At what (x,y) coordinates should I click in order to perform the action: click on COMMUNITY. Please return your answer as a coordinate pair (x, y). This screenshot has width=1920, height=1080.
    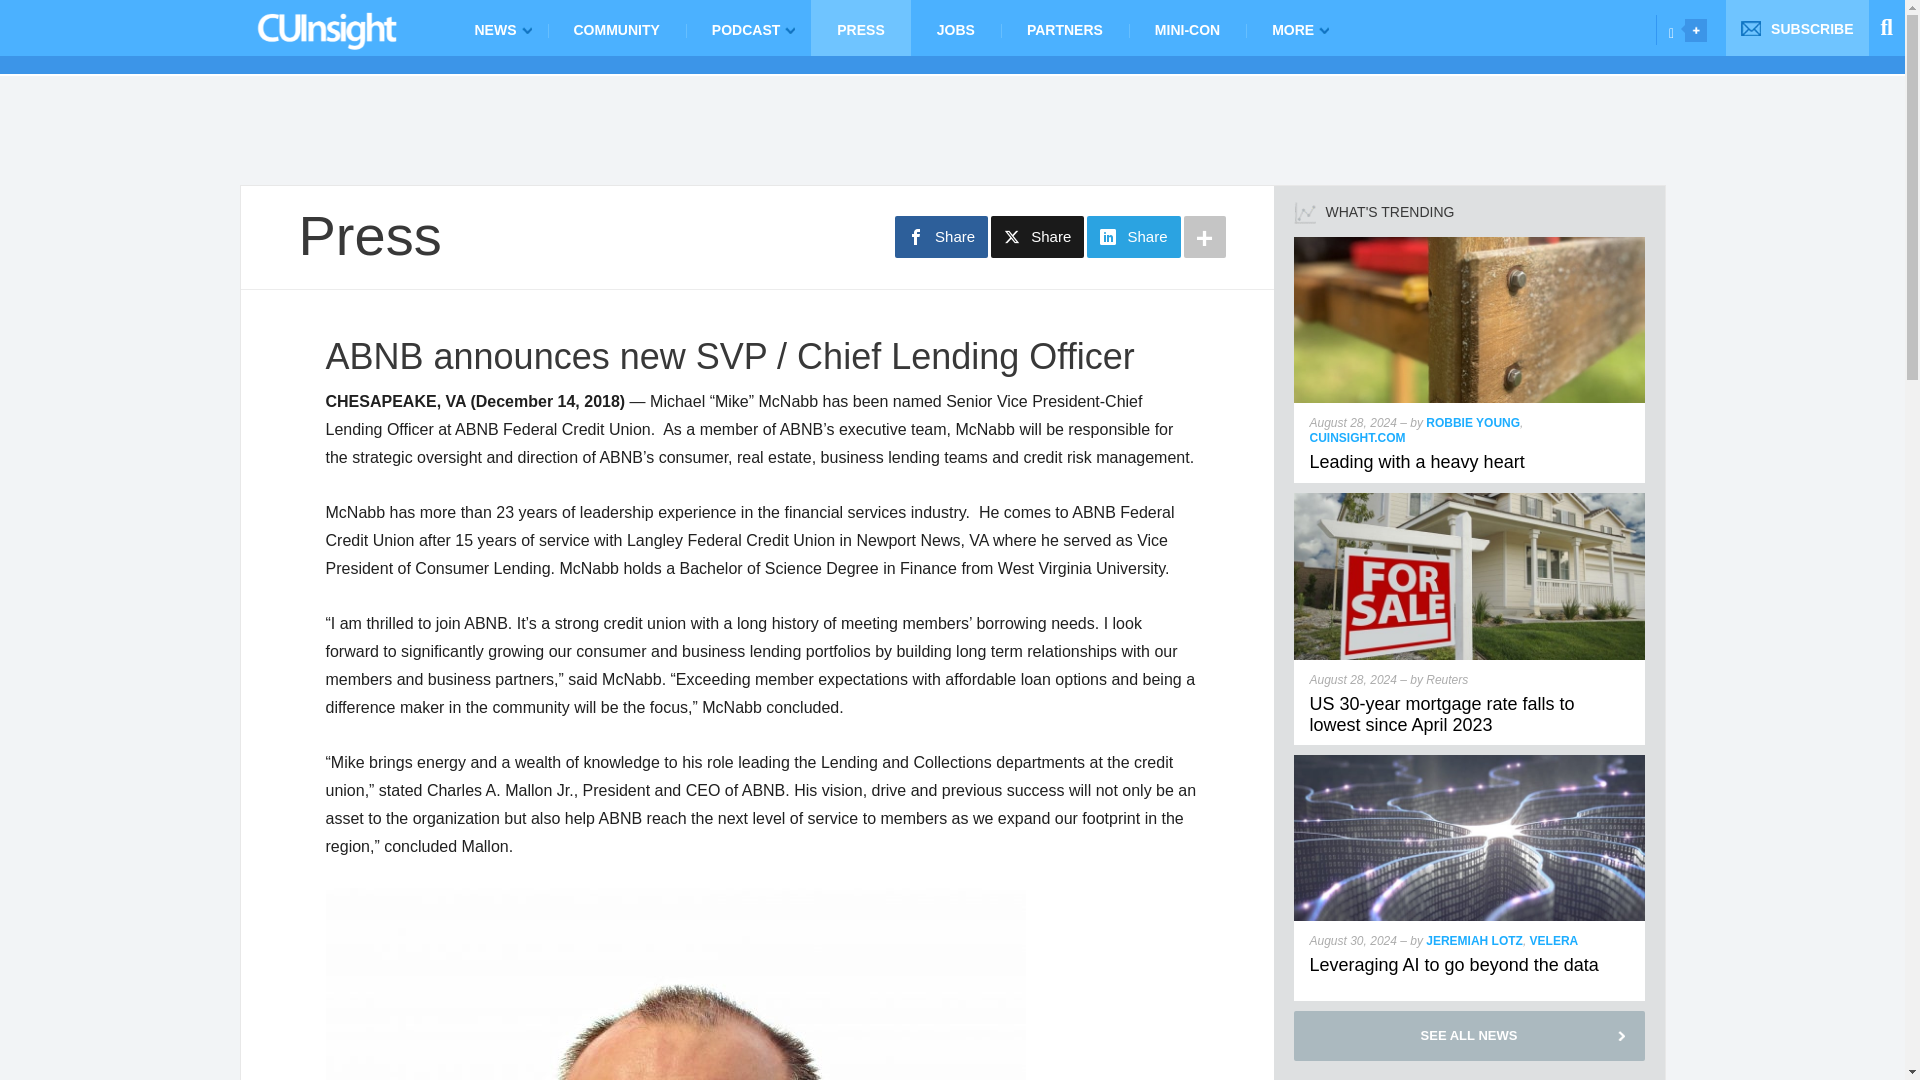
    Looking at the image, I should click on (616, 28).